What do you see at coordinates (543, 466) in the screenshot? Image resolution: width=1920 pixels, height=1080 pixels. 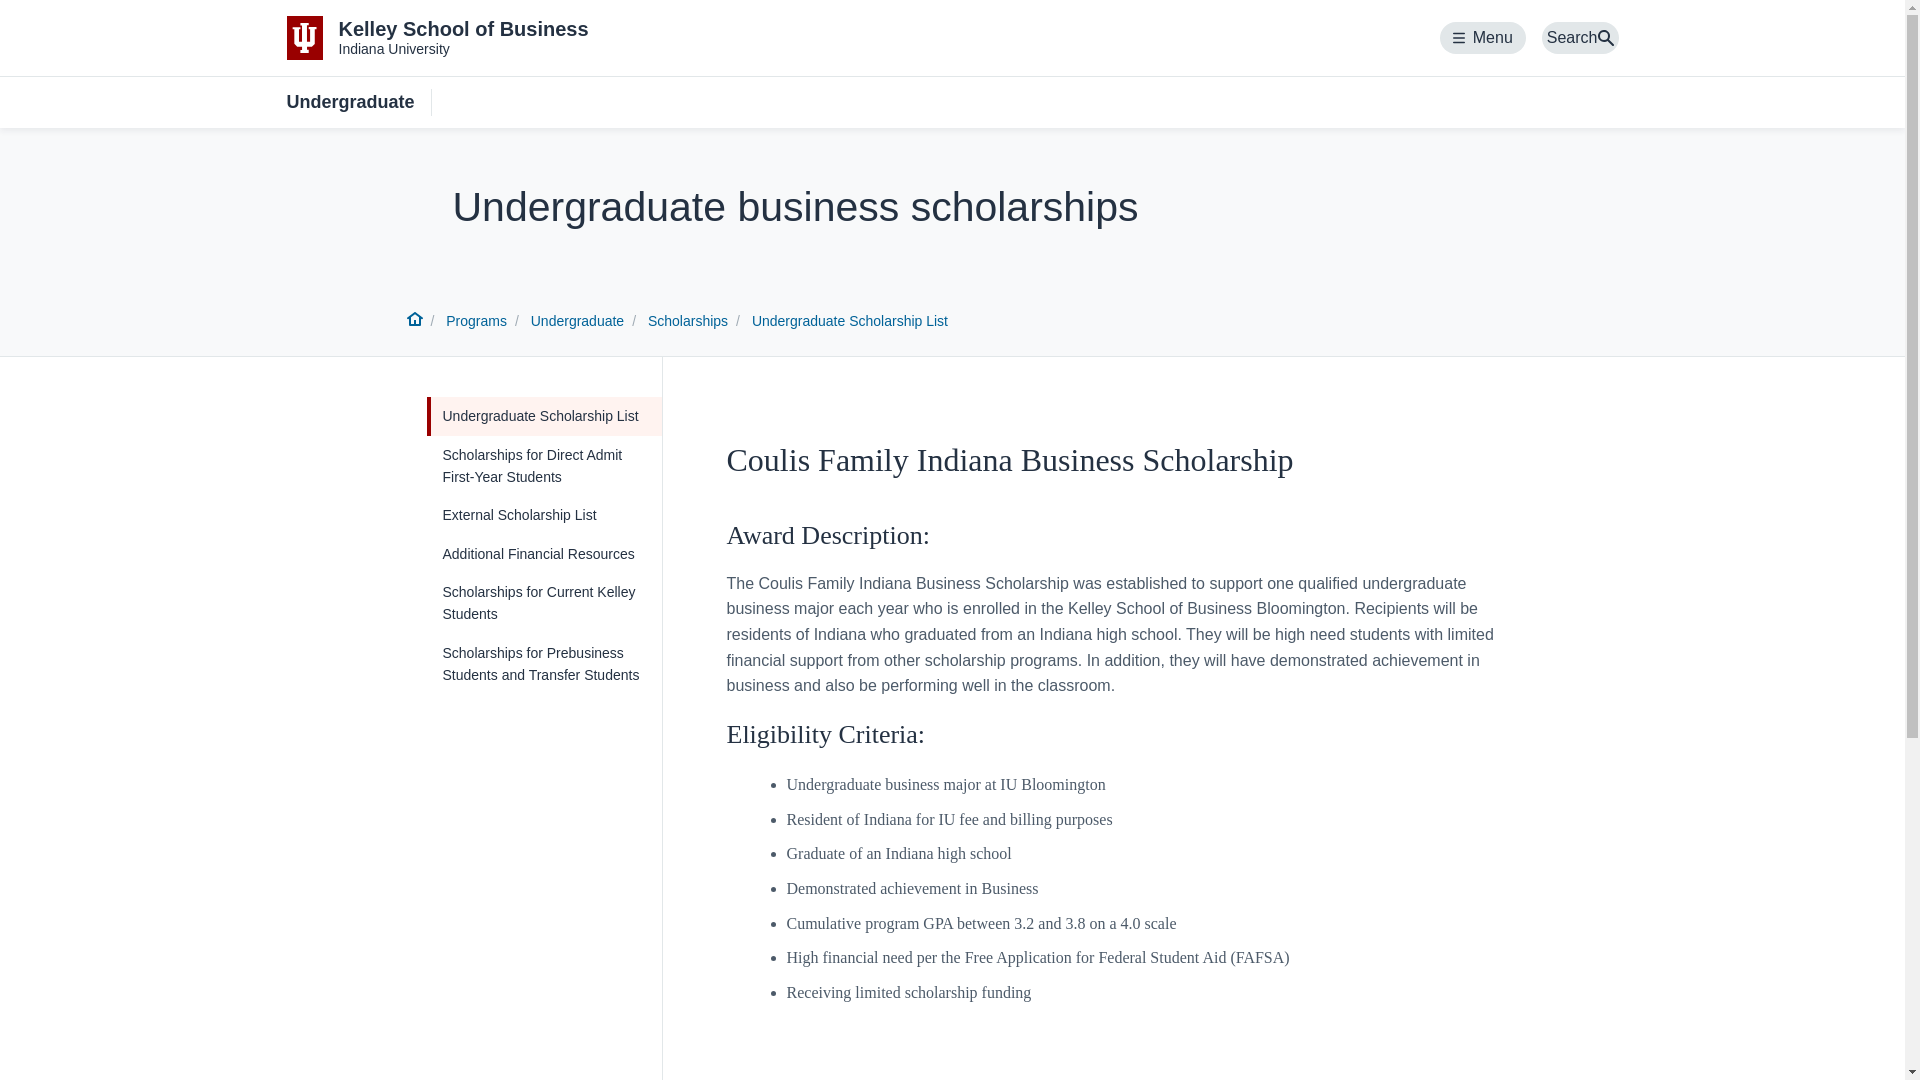 I see `Undergraduate` at bounding box center [543, 466].